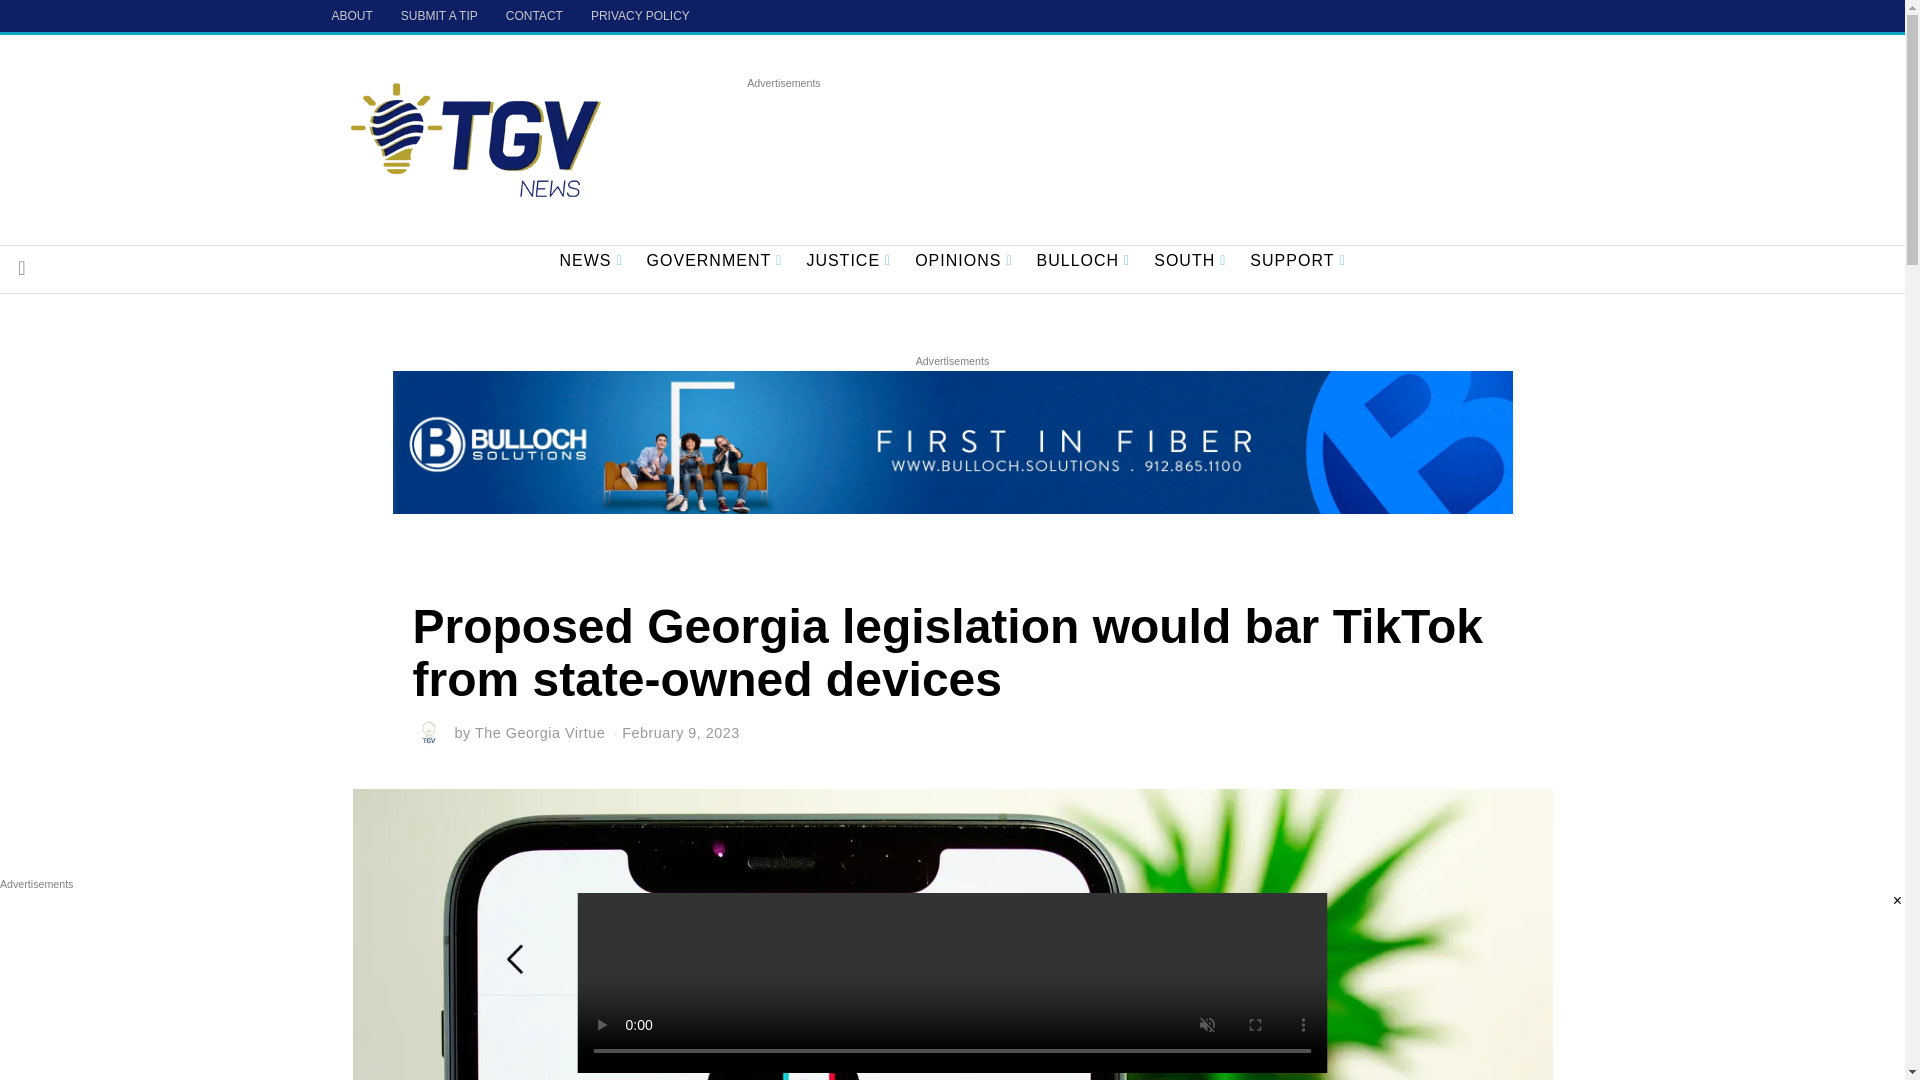  What do you see at coordinates (476, 139) in the screenshot?
I see `tgvlogoheader.png` at bounding box center [476, 139].